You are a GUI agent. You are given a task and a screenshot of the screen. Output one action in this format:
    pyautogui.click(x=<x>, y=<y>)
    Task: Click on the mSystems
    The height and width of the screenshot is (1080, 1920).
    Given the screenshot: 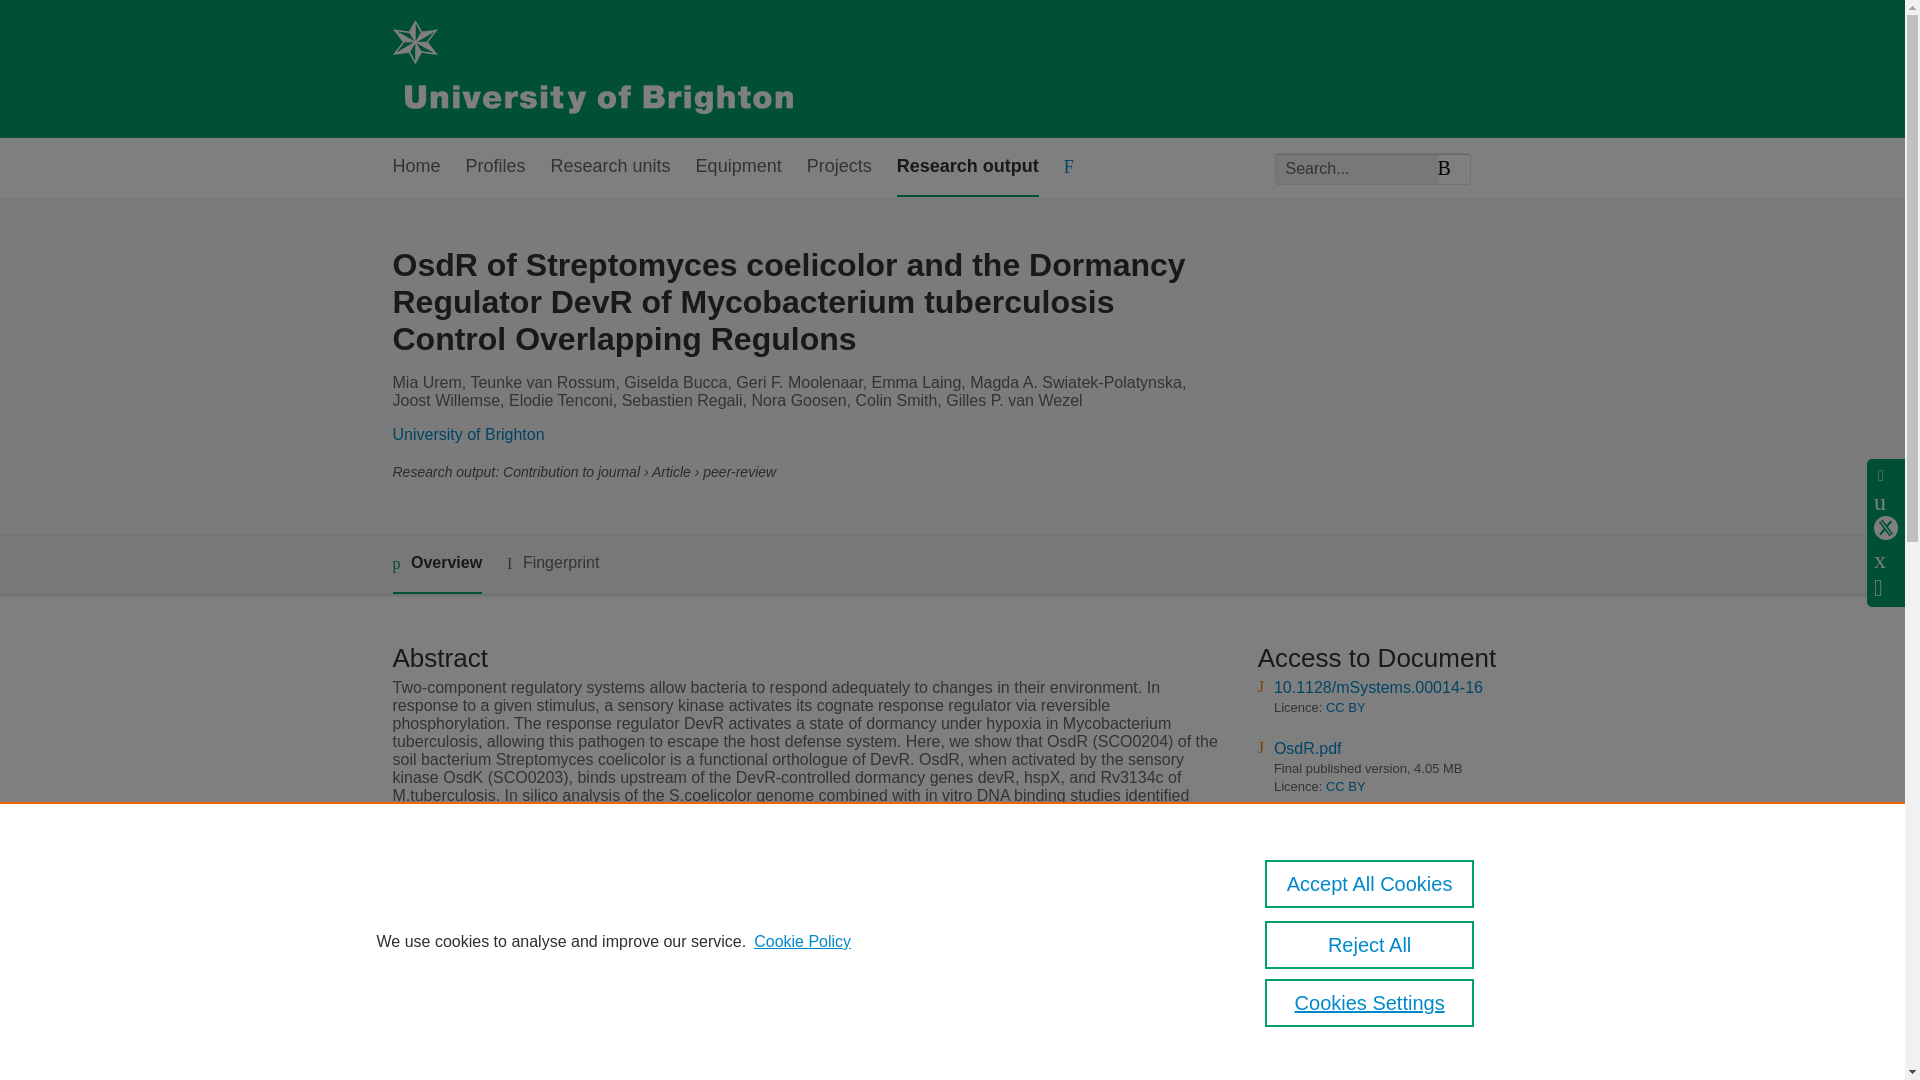 What is the action you would take?
    pyautogui.click(x=712, y=1000)
    